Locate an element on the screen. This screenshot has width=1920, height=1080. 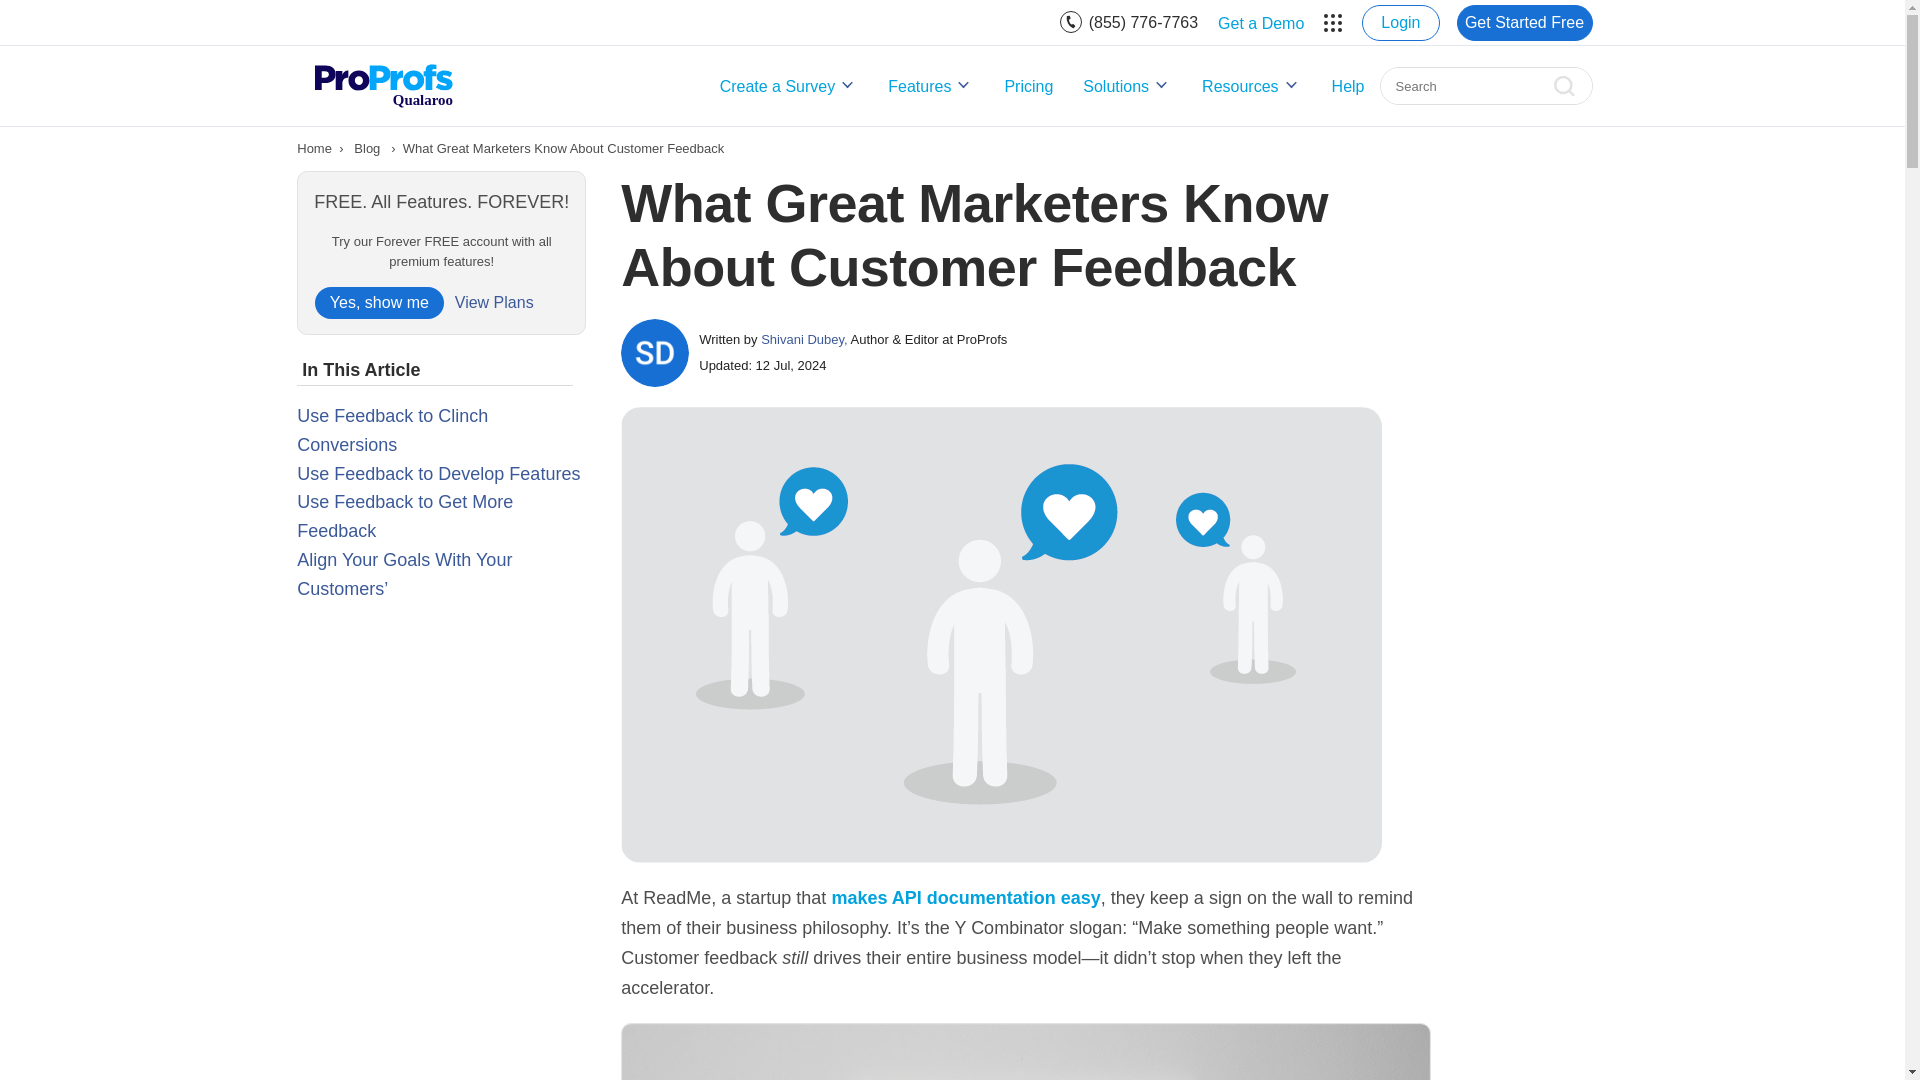
Home is located at coordinates (314, 148).